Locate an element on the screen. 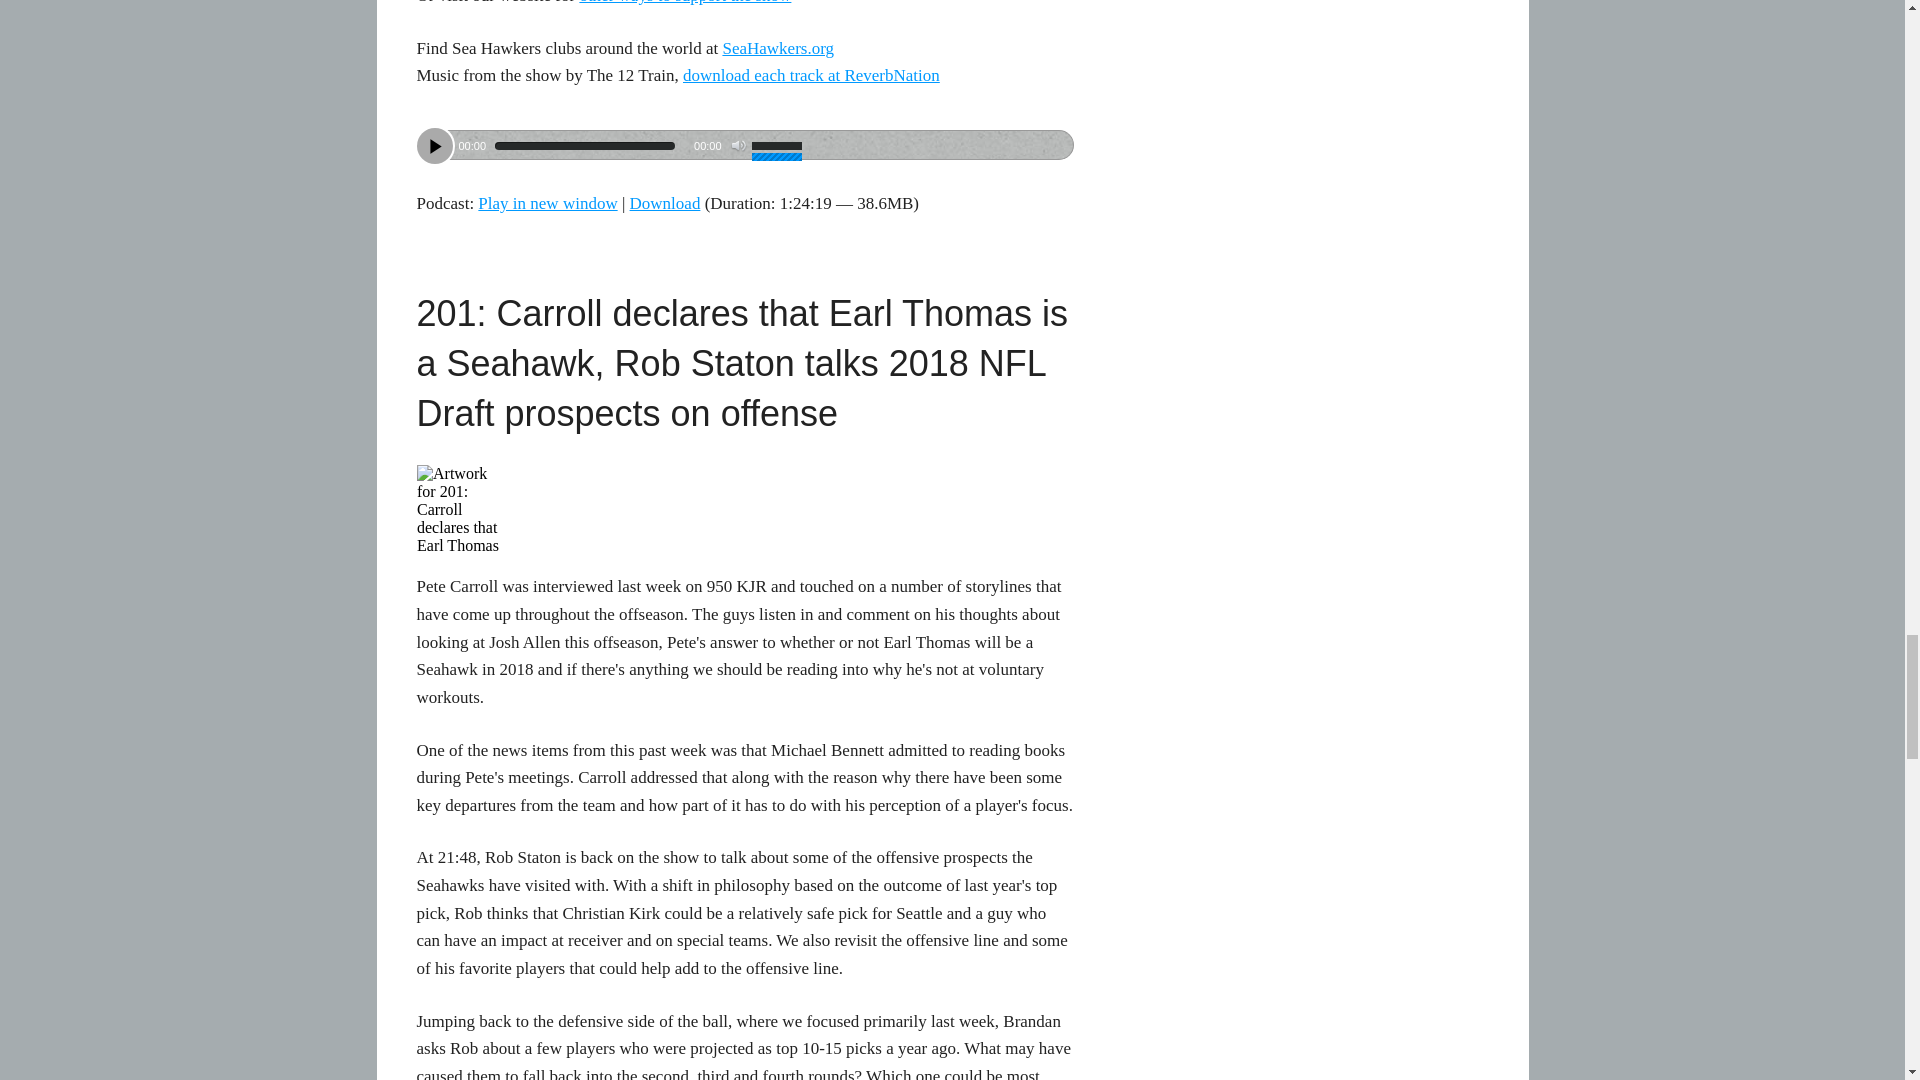 This screenshot has width=1920, height=1080. Play is located at coordinates (434, 146).